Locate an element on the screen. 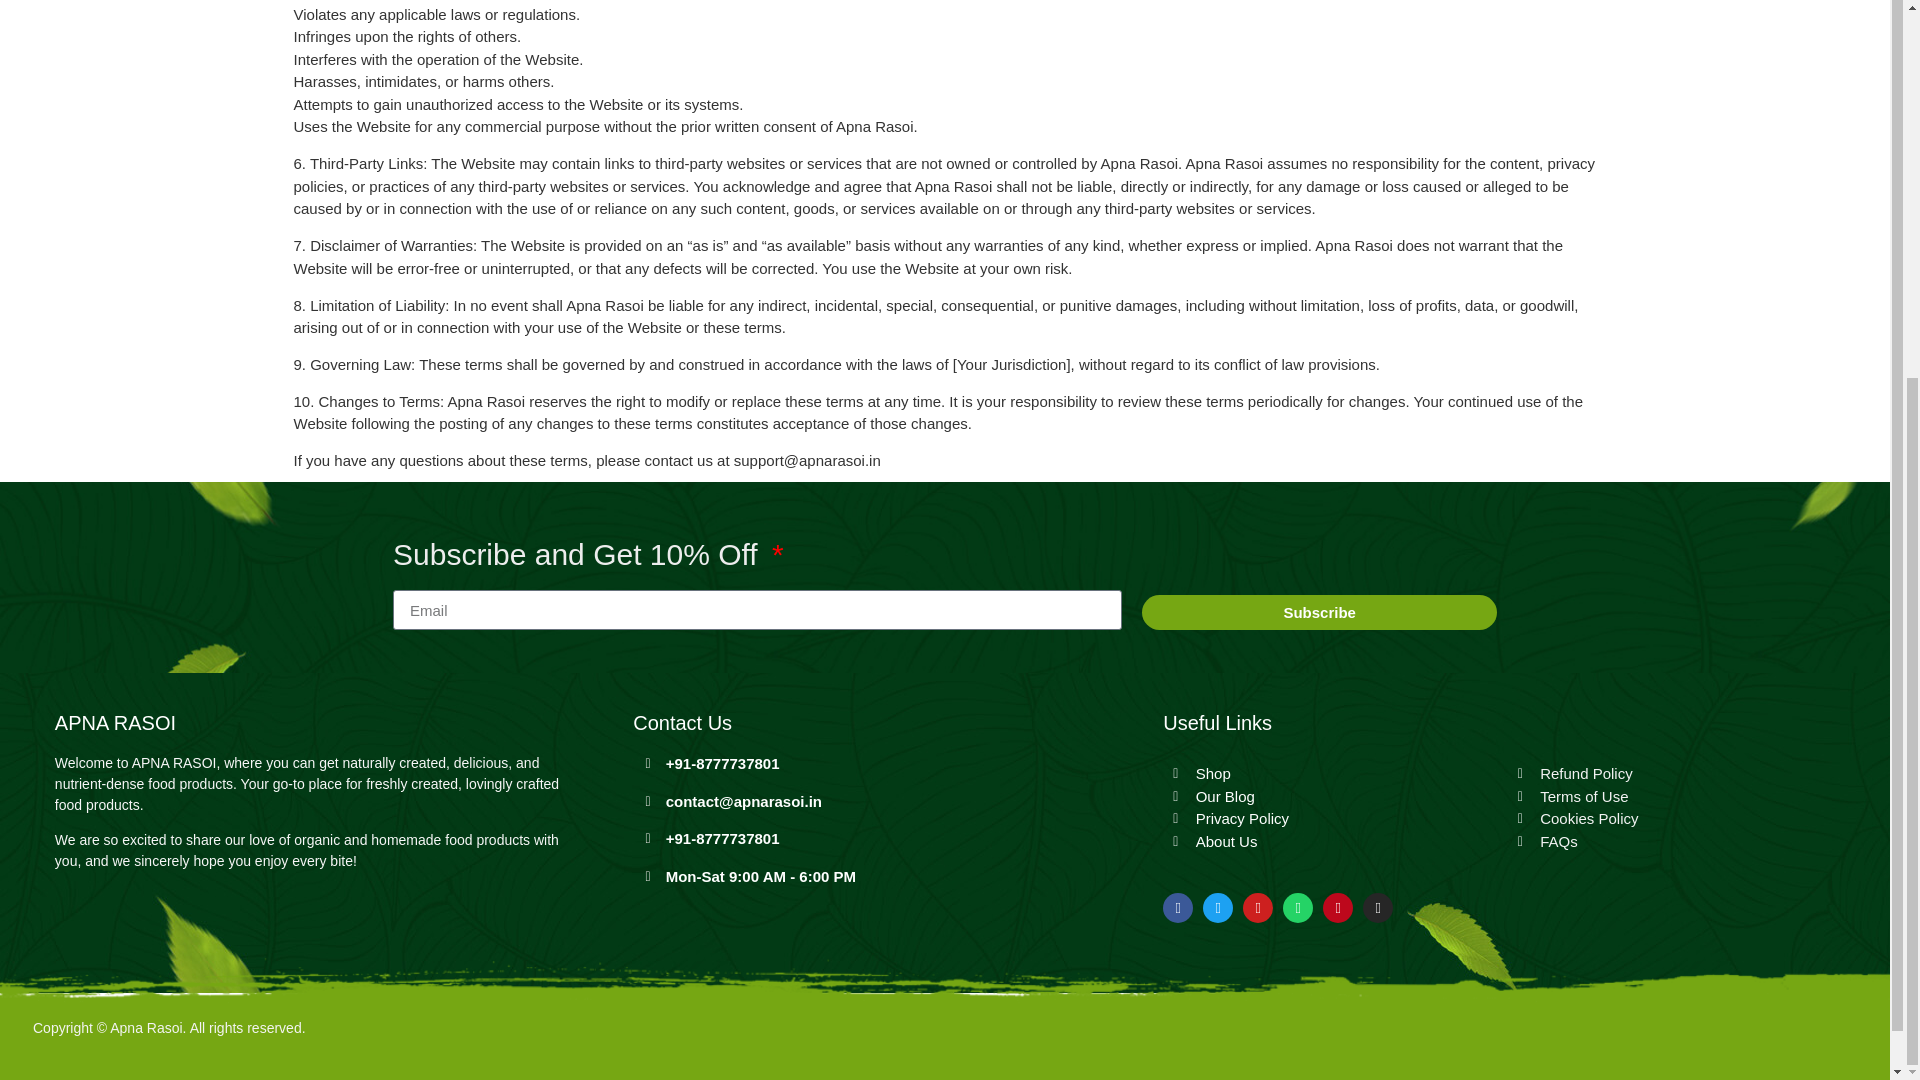 The width and height of the screenshot is (1920, 1080). Terms of Use is located at coordinates (1680, 797).